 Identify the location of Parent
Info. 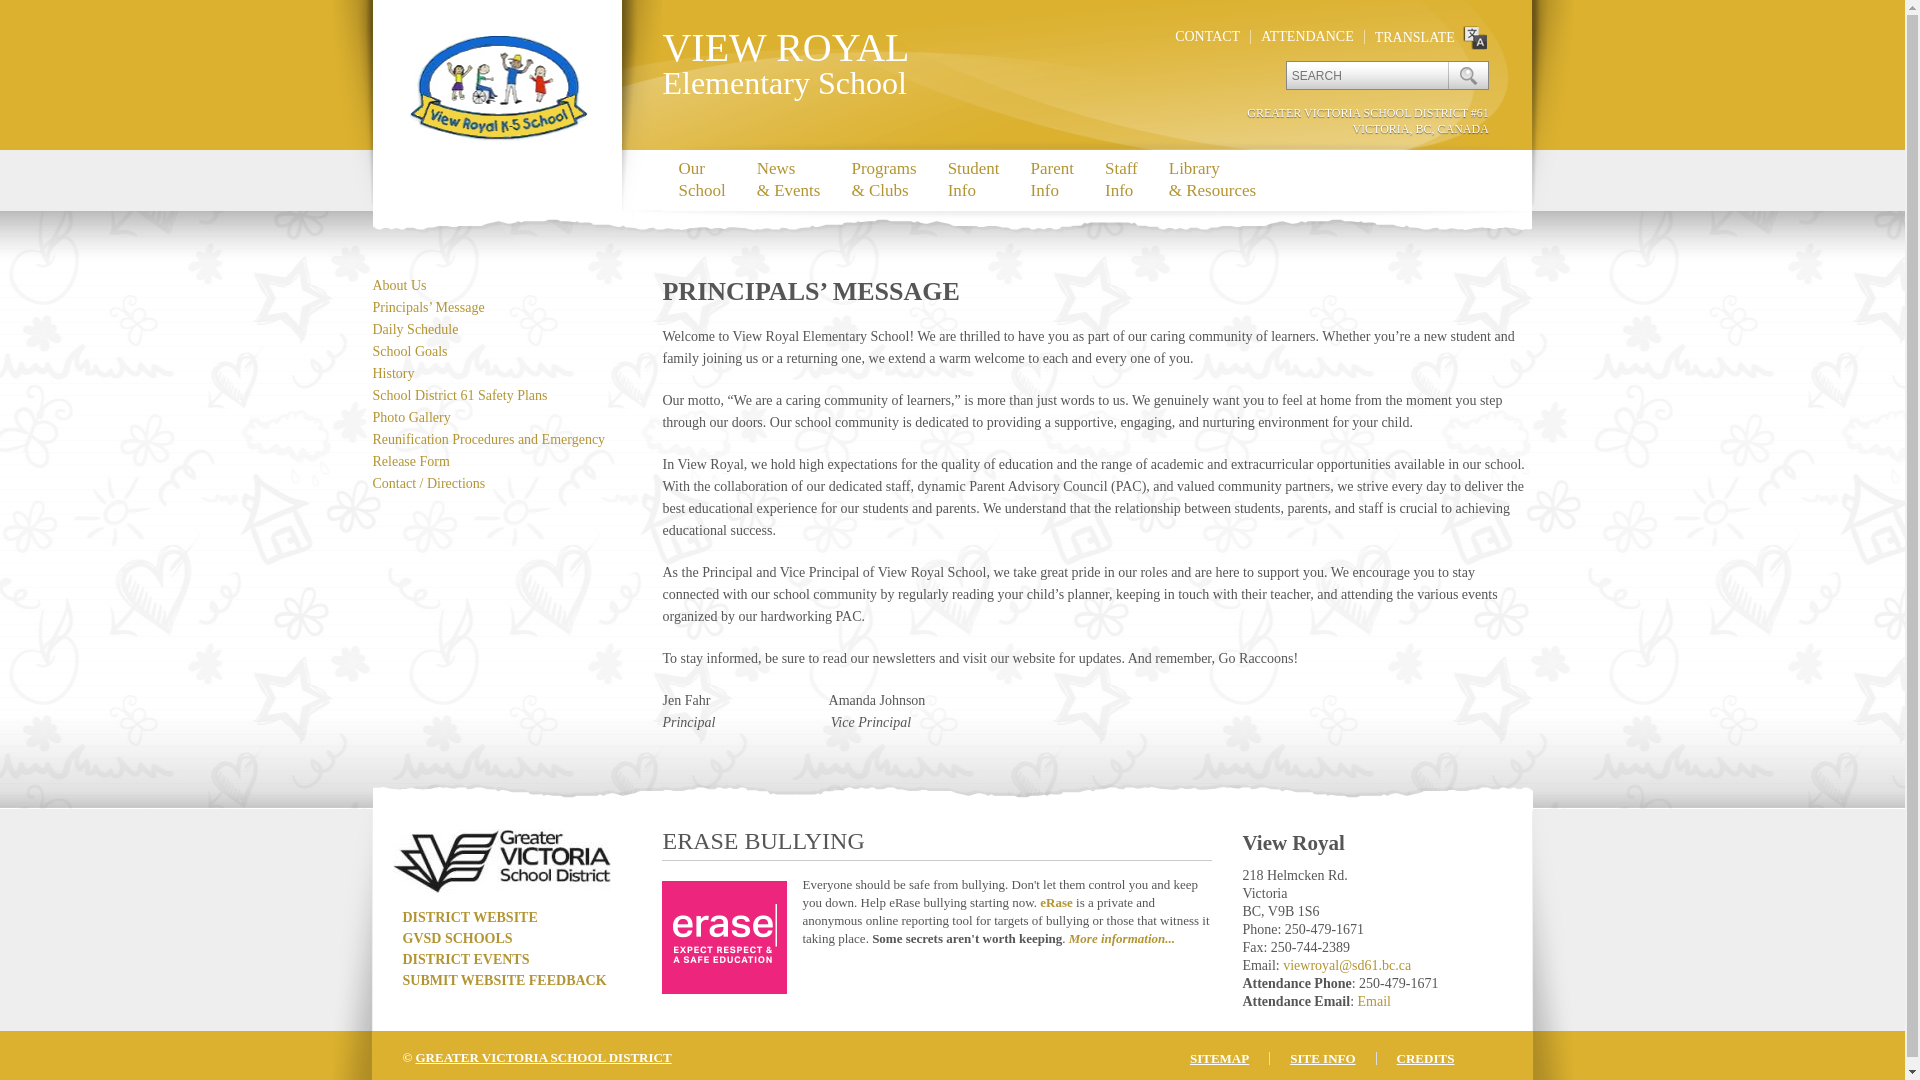
(1052, 180).